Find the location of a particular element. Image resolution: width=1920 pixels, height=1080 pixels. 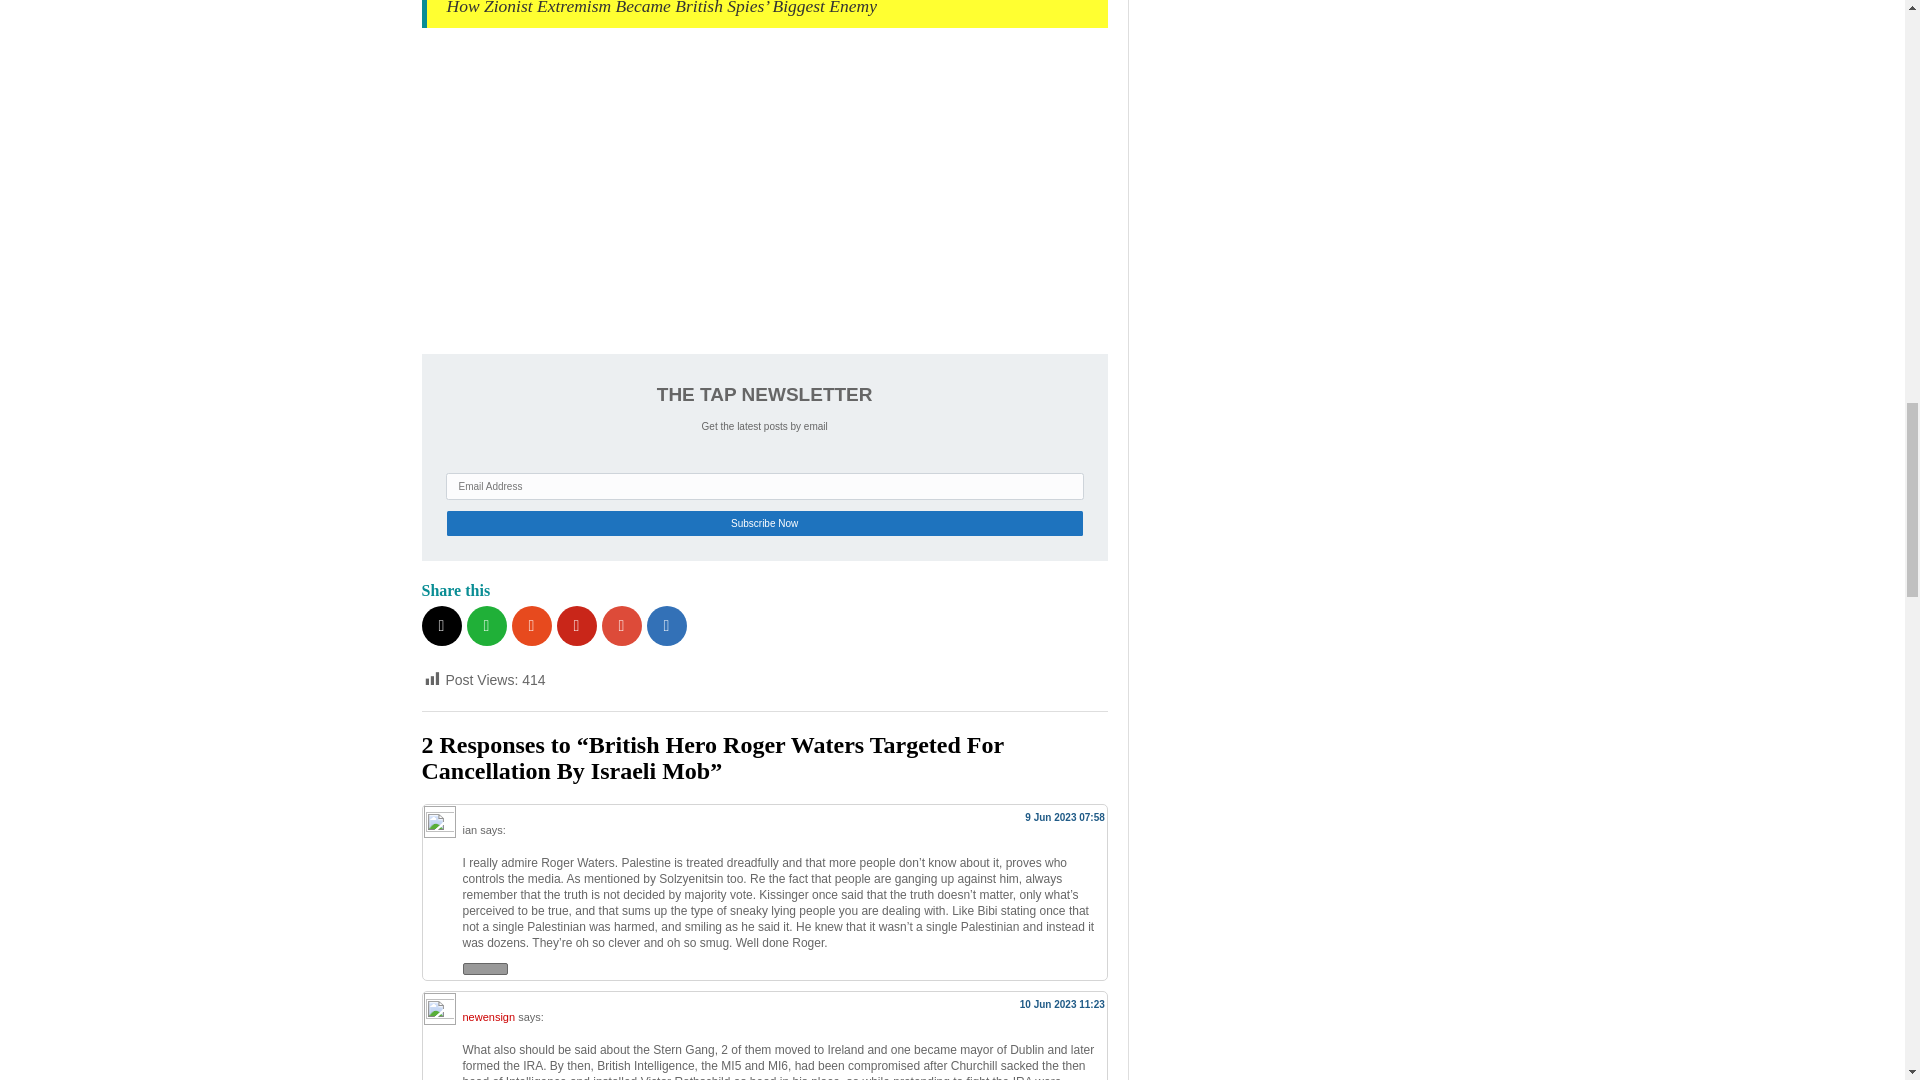

newensign is located at coordinates (488, 1016).